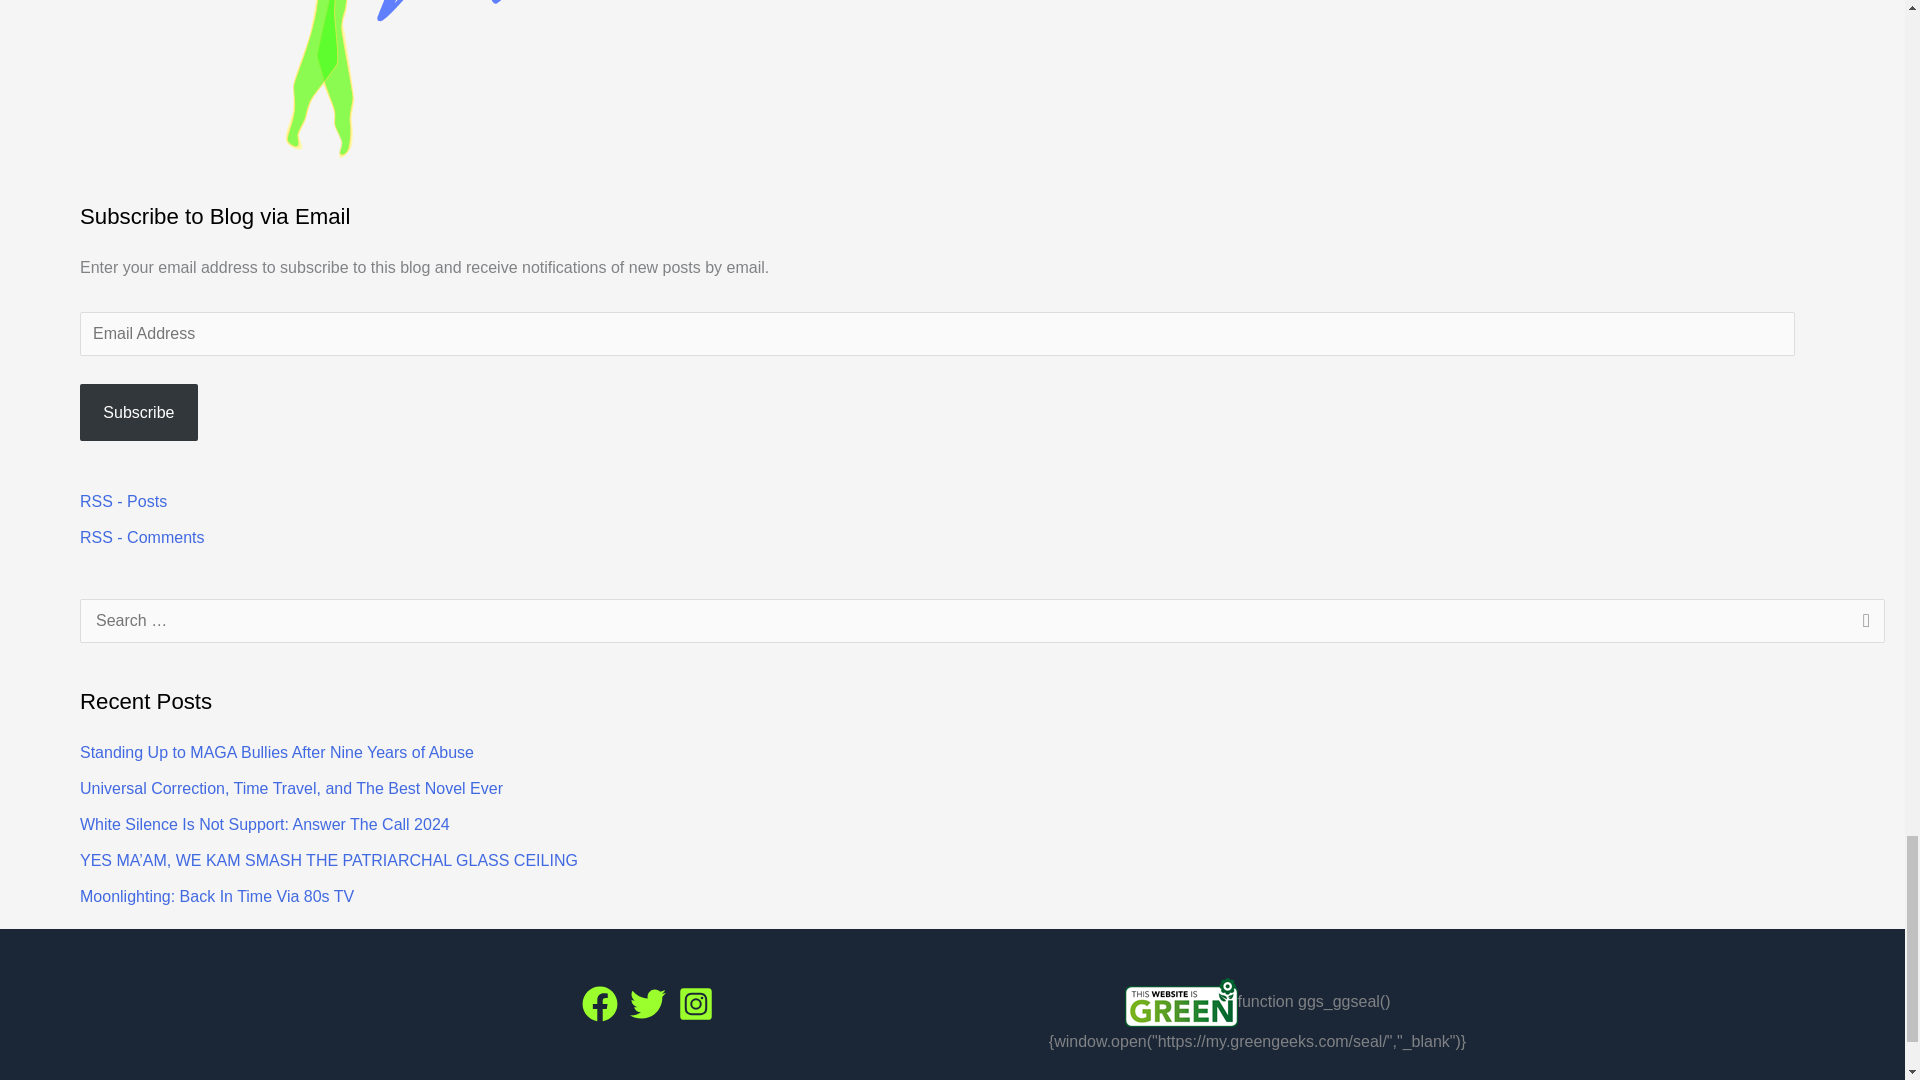  I want to click on Standing Up to MAGA Bullies After Nine Years of Abuse, so click(277, 752).